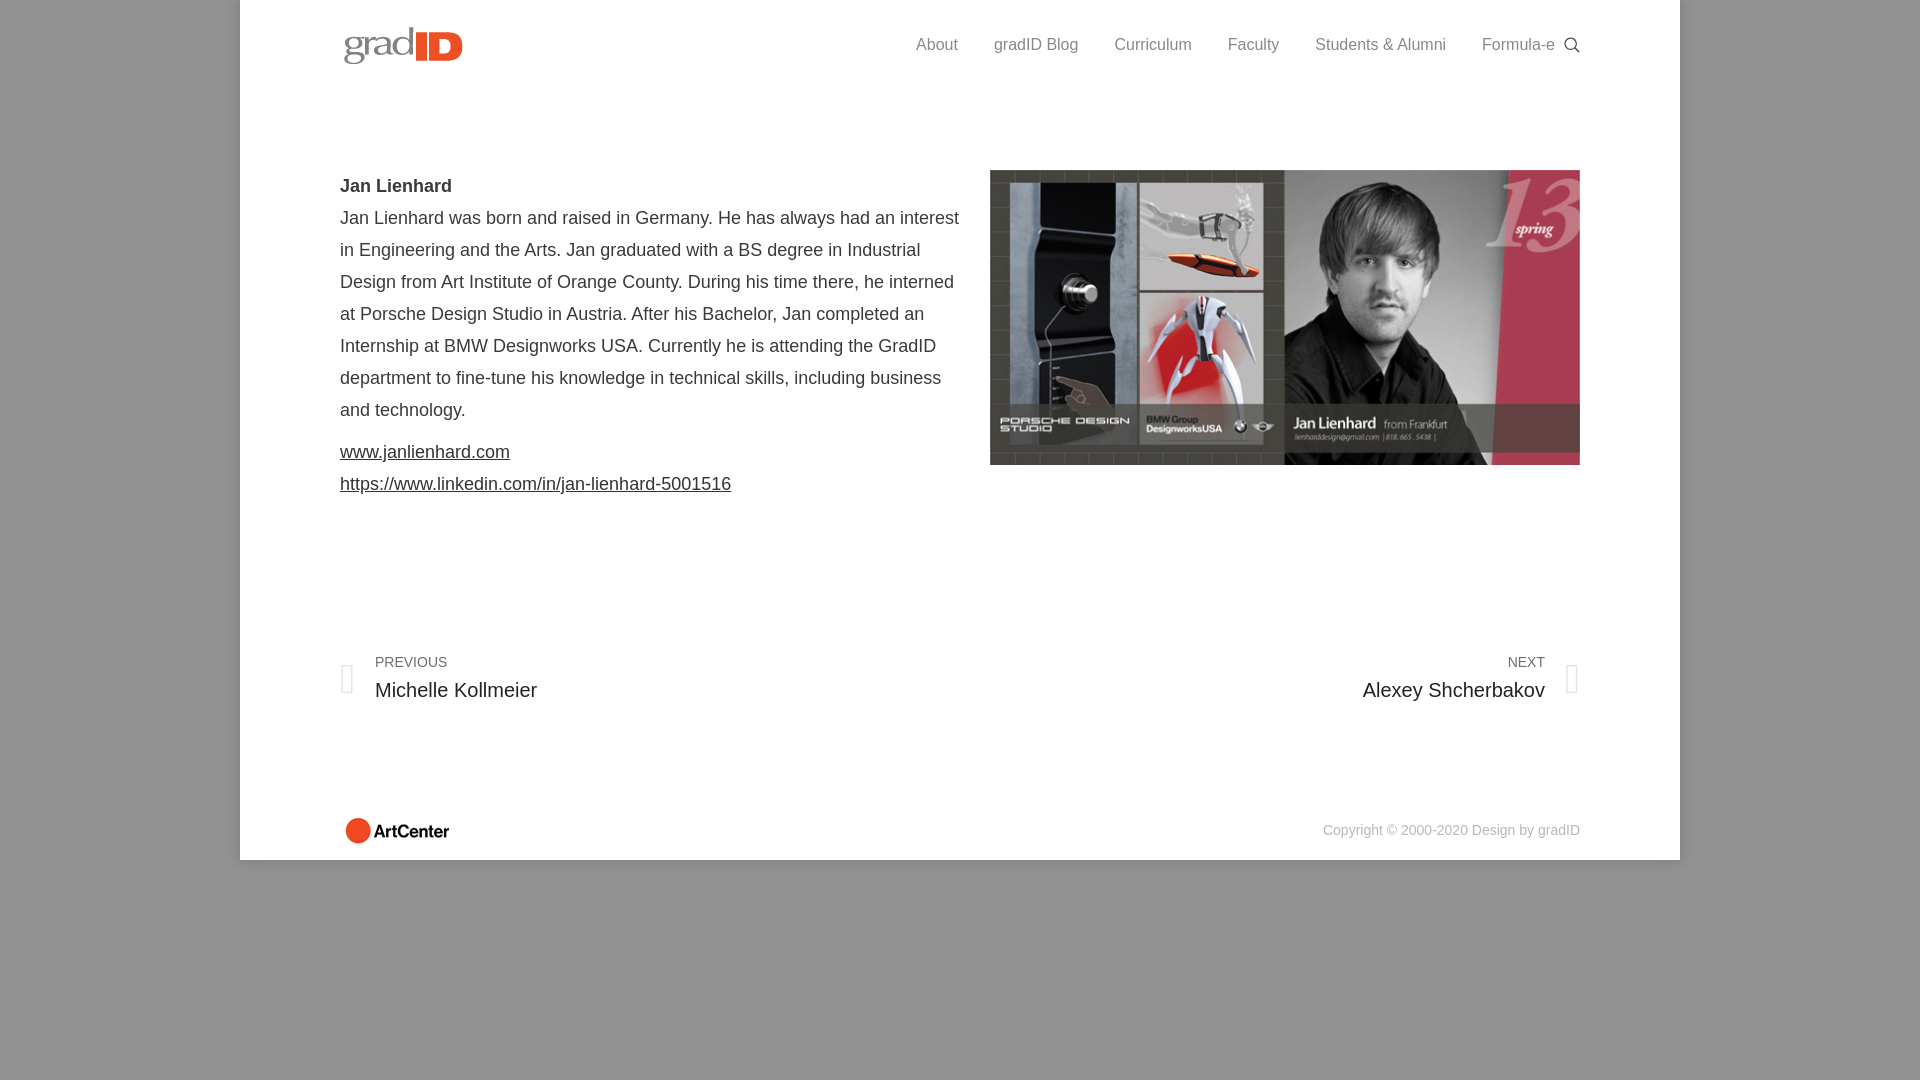  I want to click on Curriculum, so click(1152, 44).